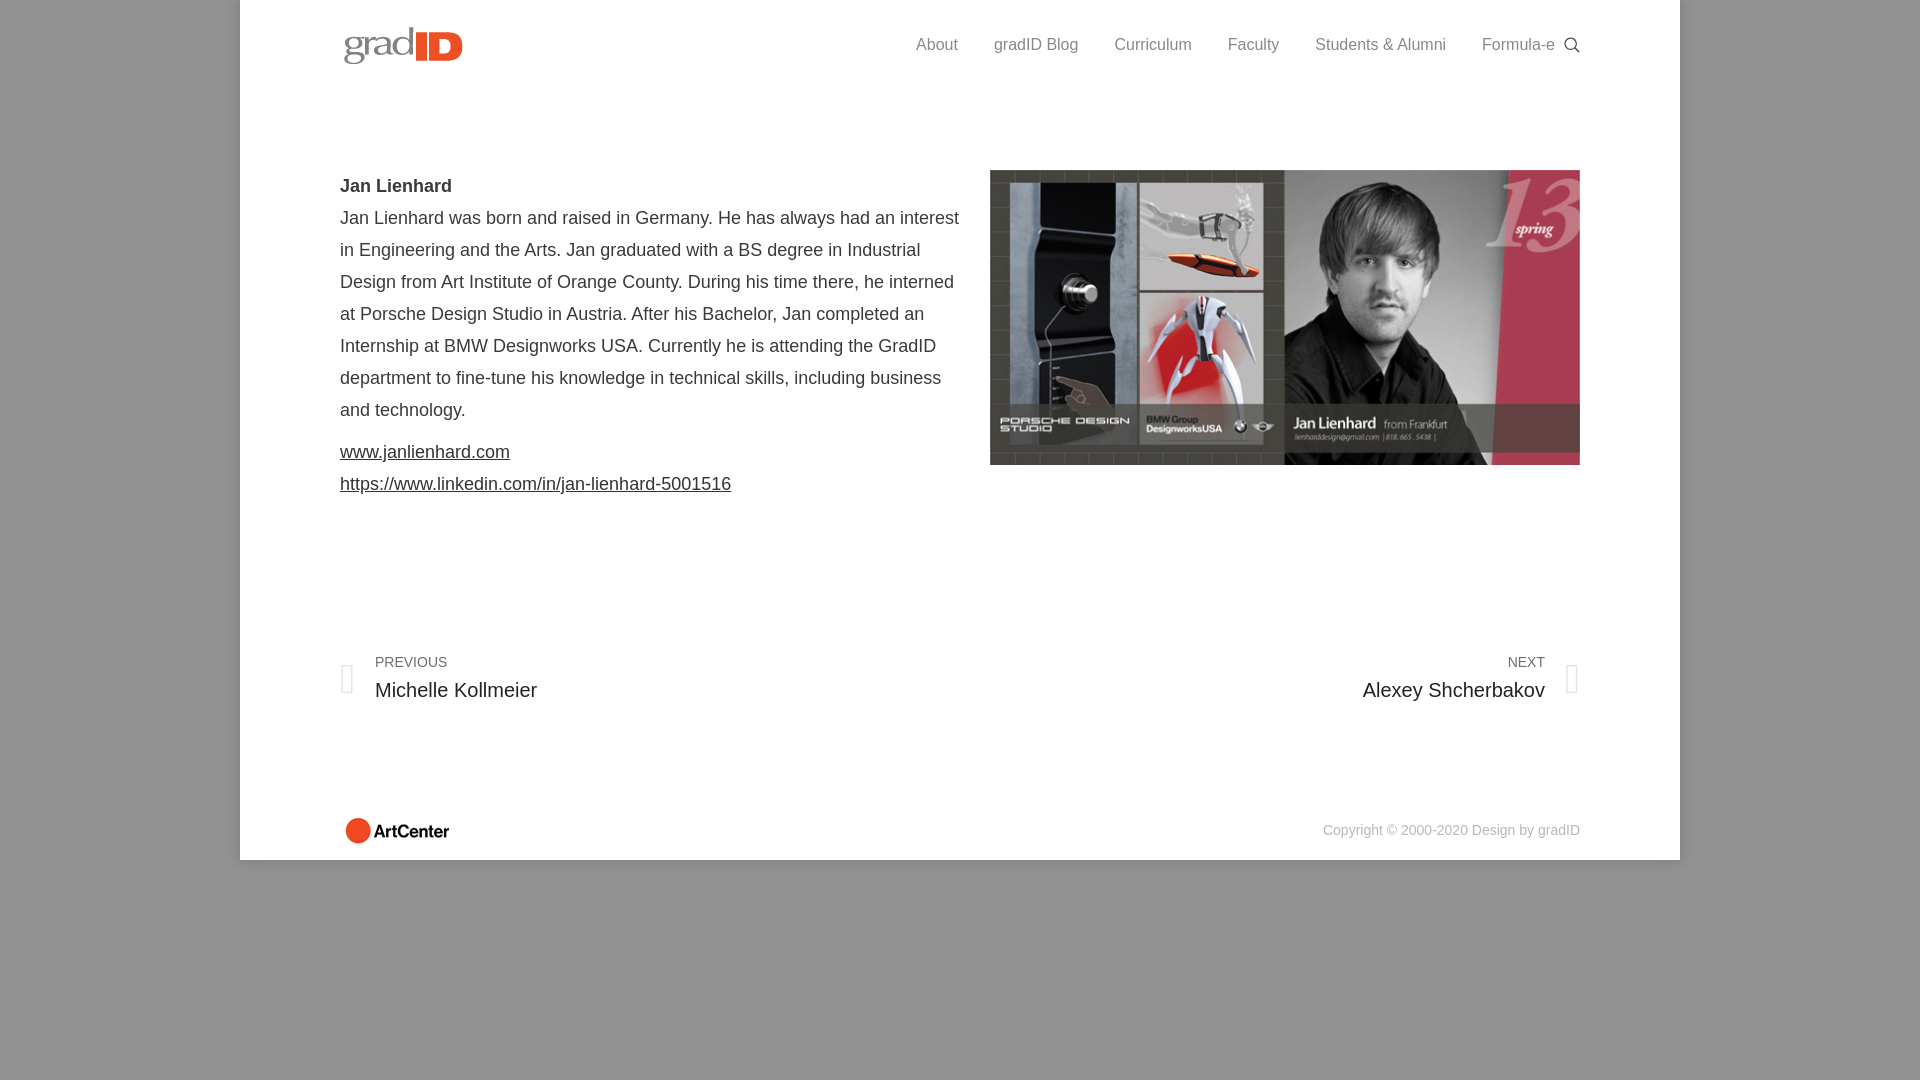  I want to click on Curriculum, so click(1152, 44).